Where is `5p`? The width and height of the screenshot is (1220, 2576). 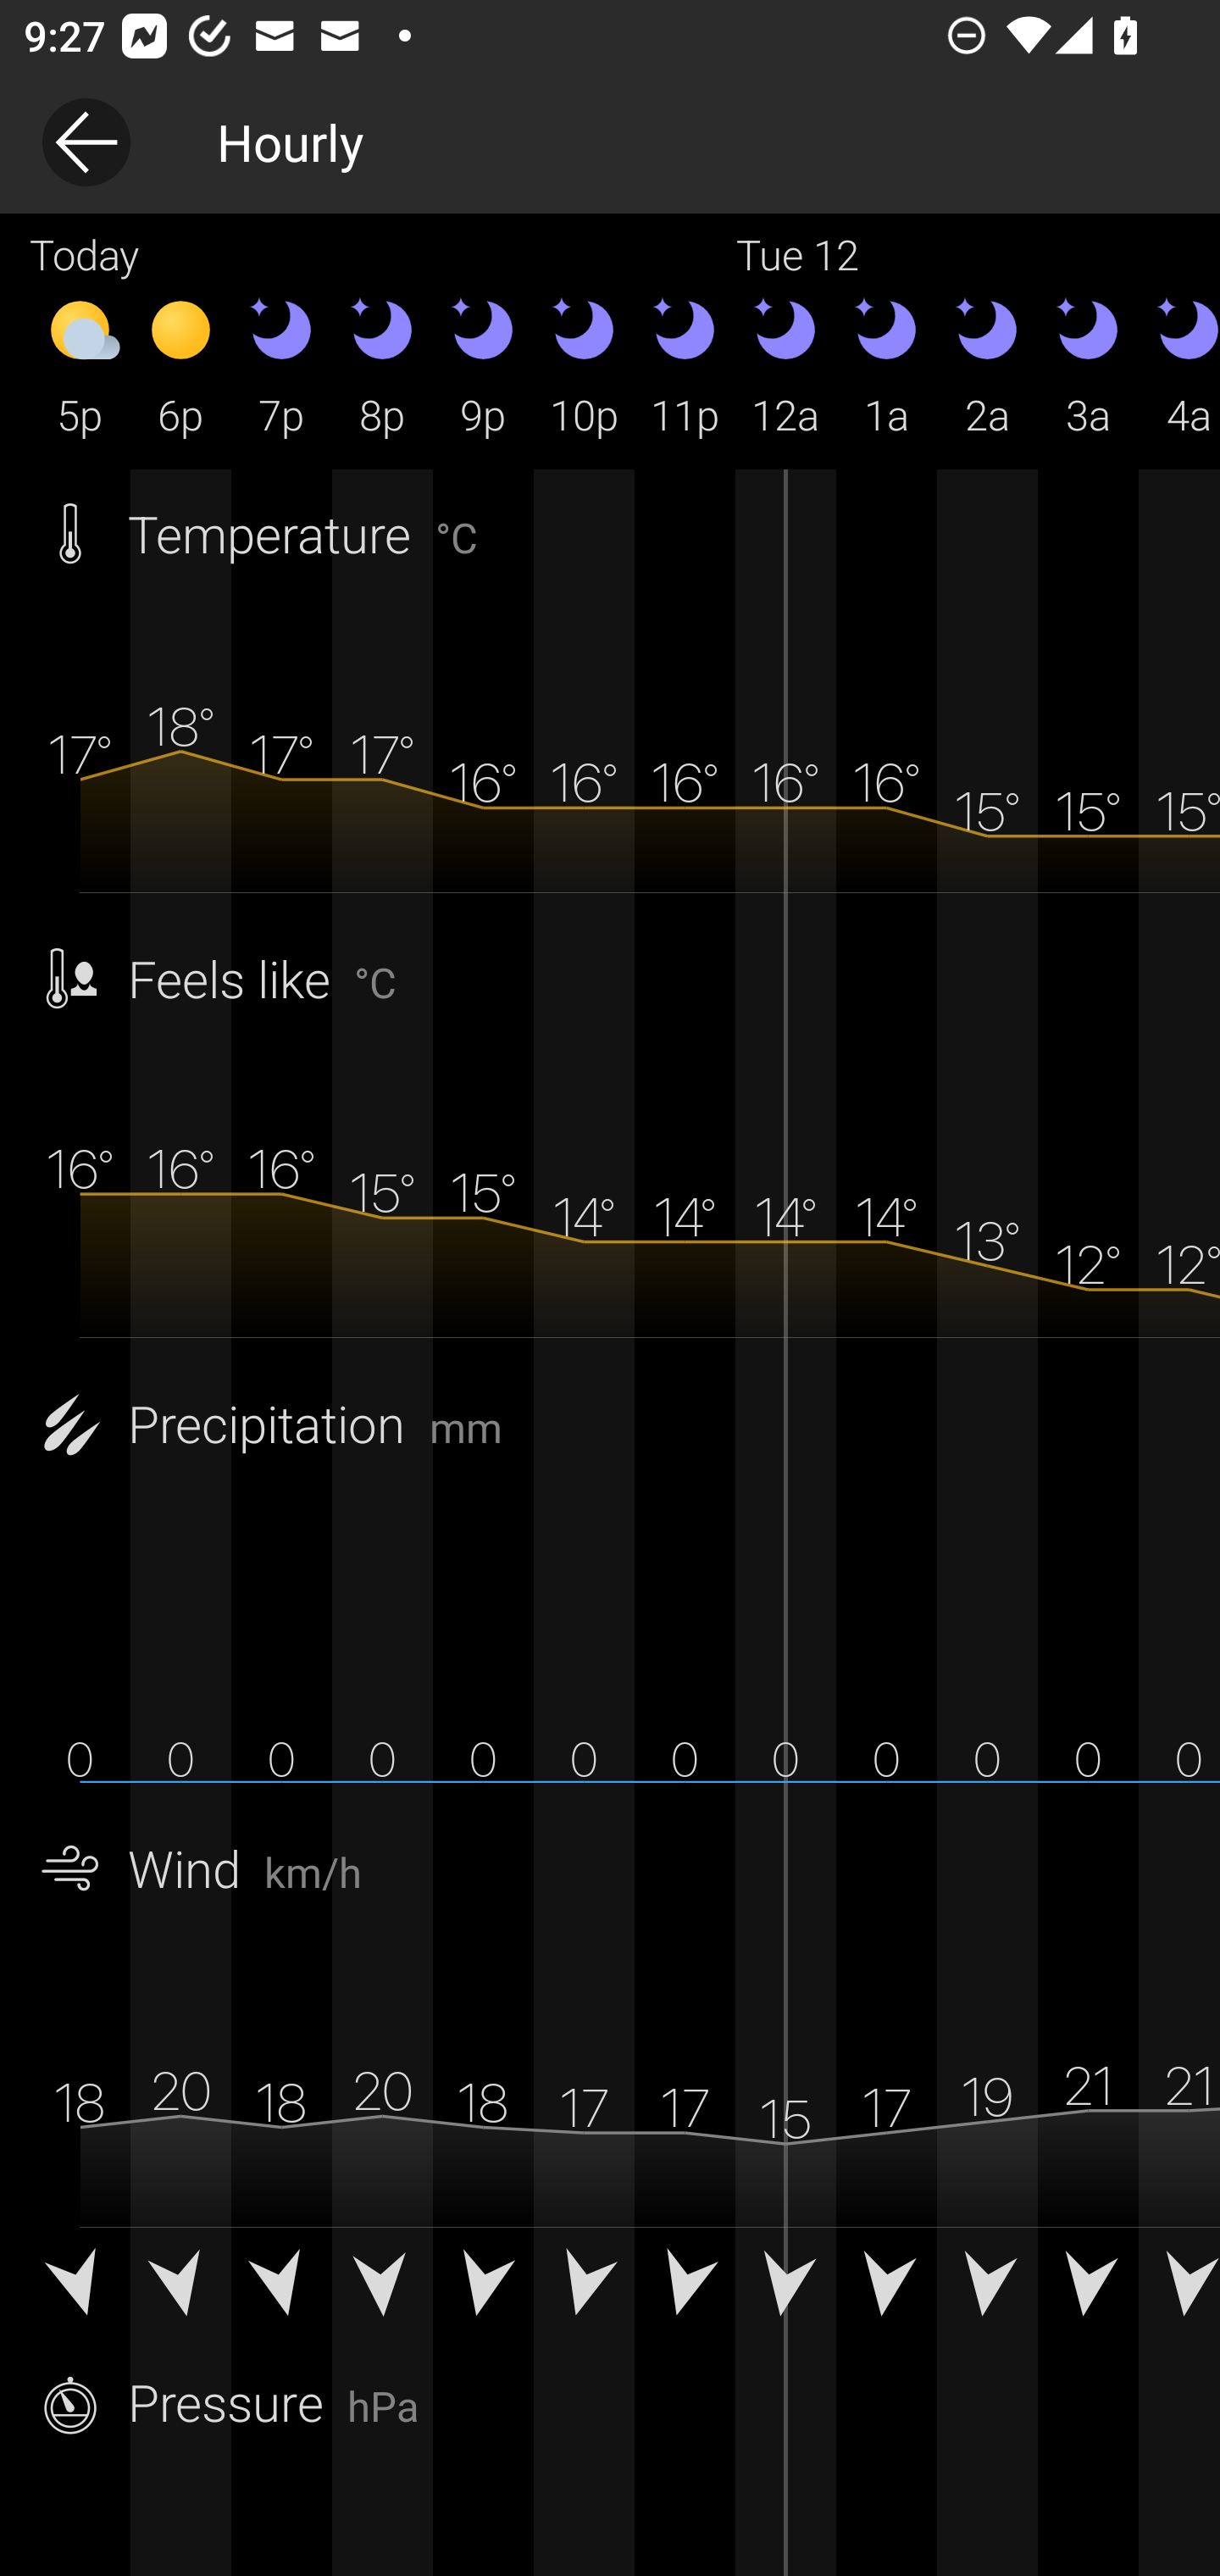 5p is located at coordinates (80, 365).